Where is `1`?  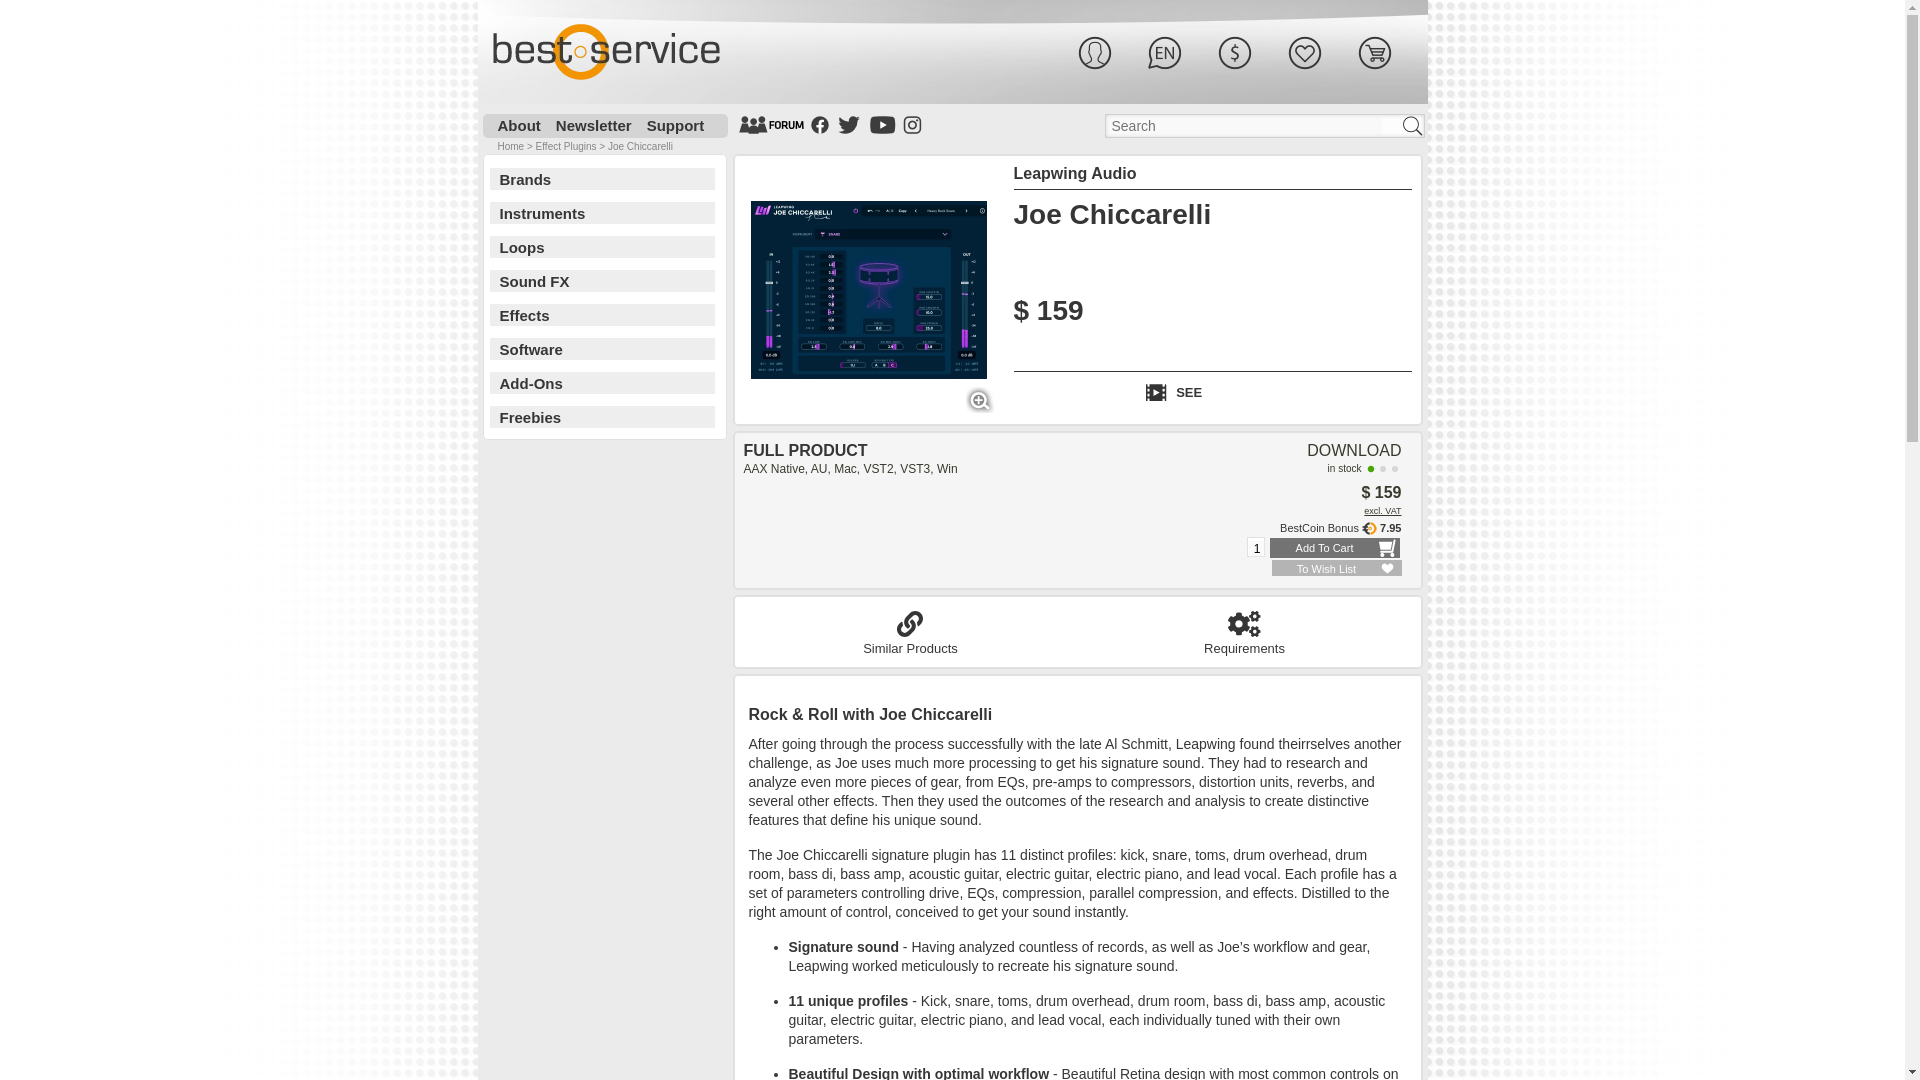
1 is located at coordinates (1256, 549).